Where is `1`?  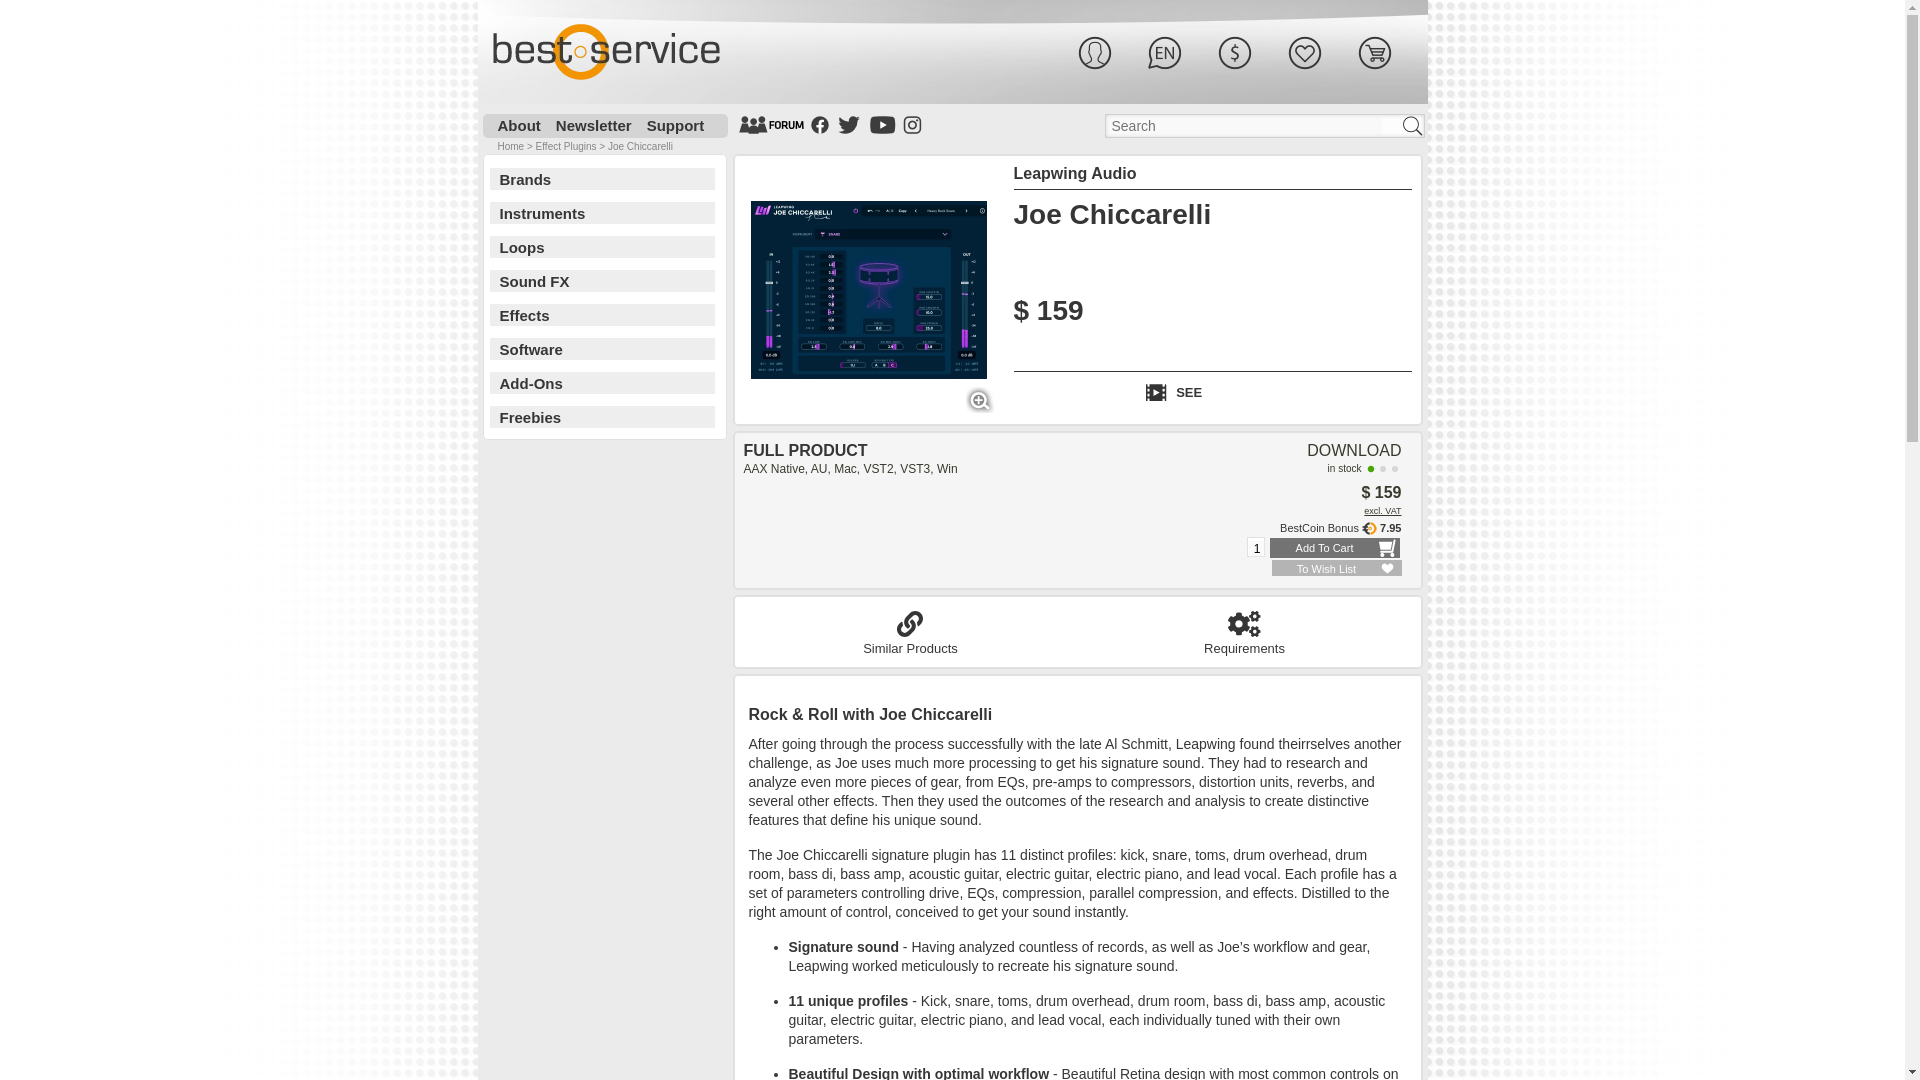
1 is located at coordinates (1256, 549).